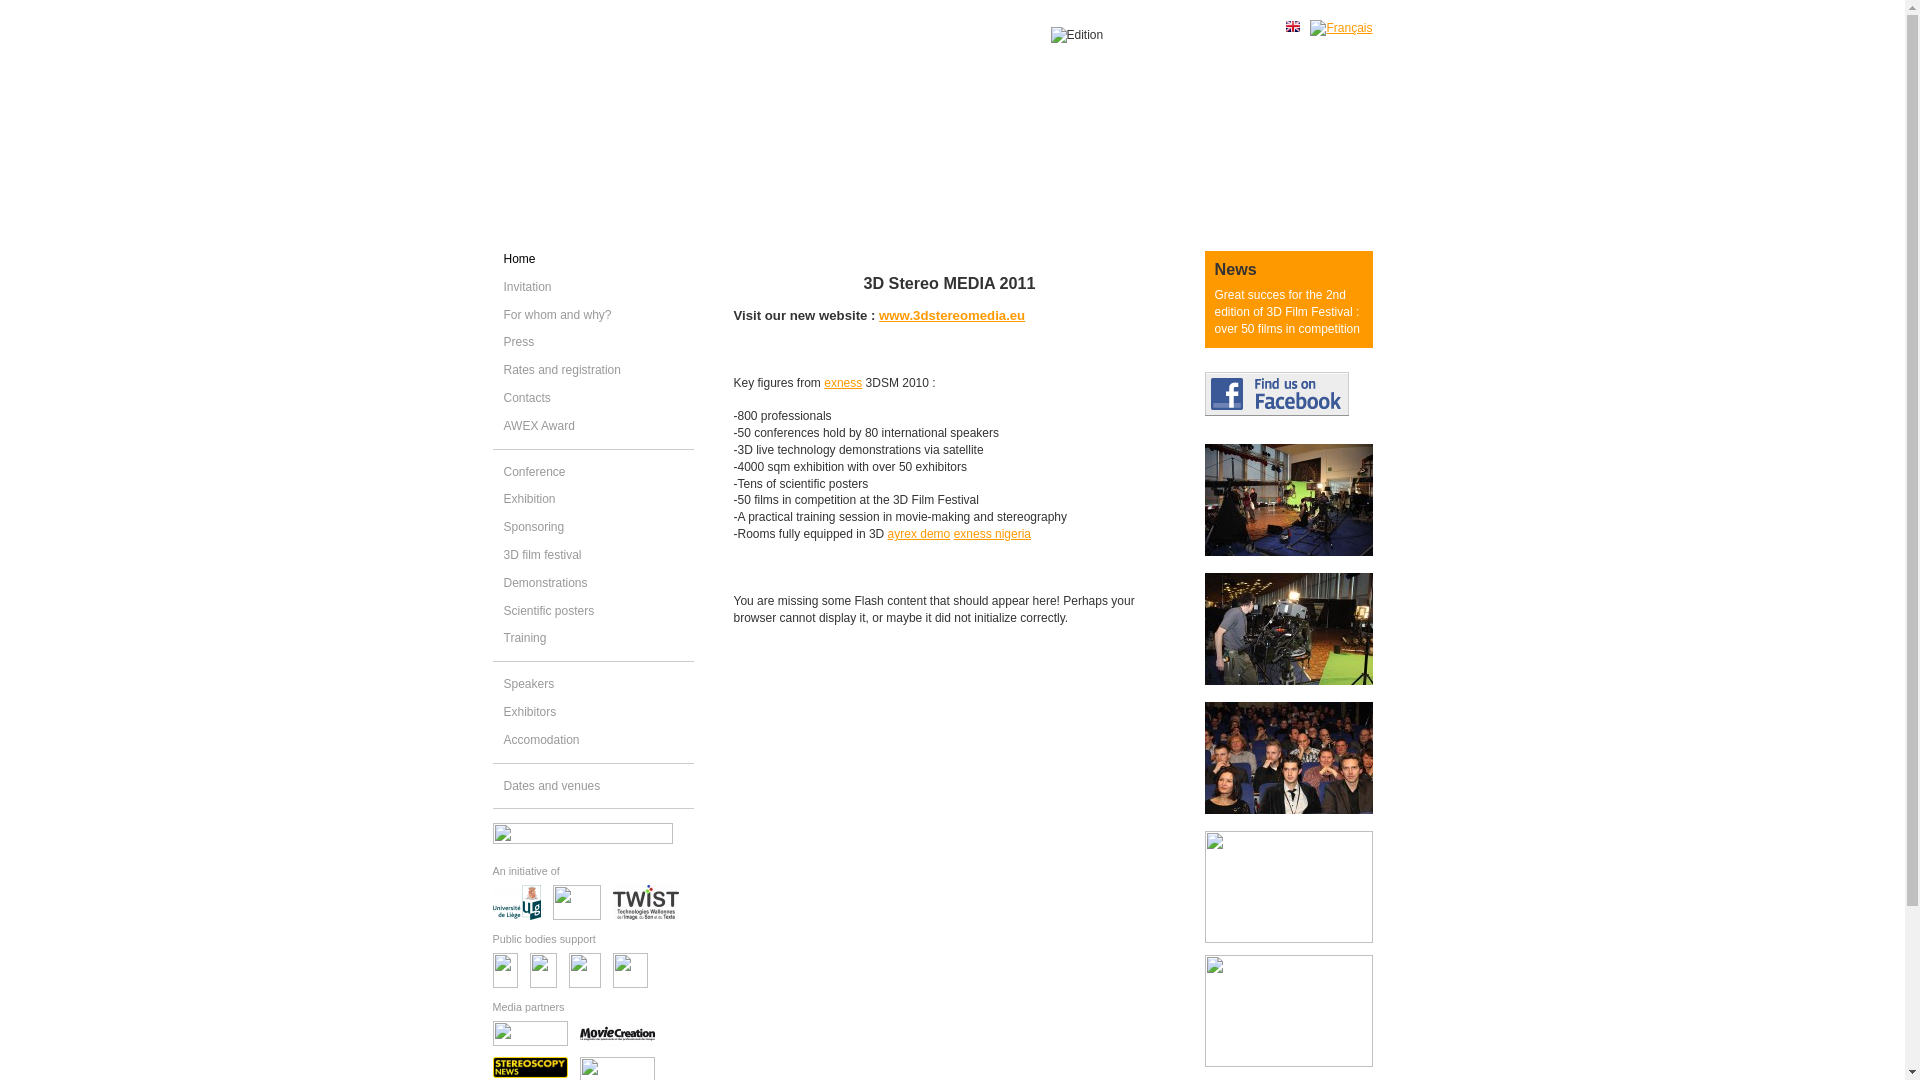 The image size is (1920, 1080). What do you see at coordinates (1298, 939) in the screenshot?
I see `3D Stereo Media` at bounding box center [1298, 939].